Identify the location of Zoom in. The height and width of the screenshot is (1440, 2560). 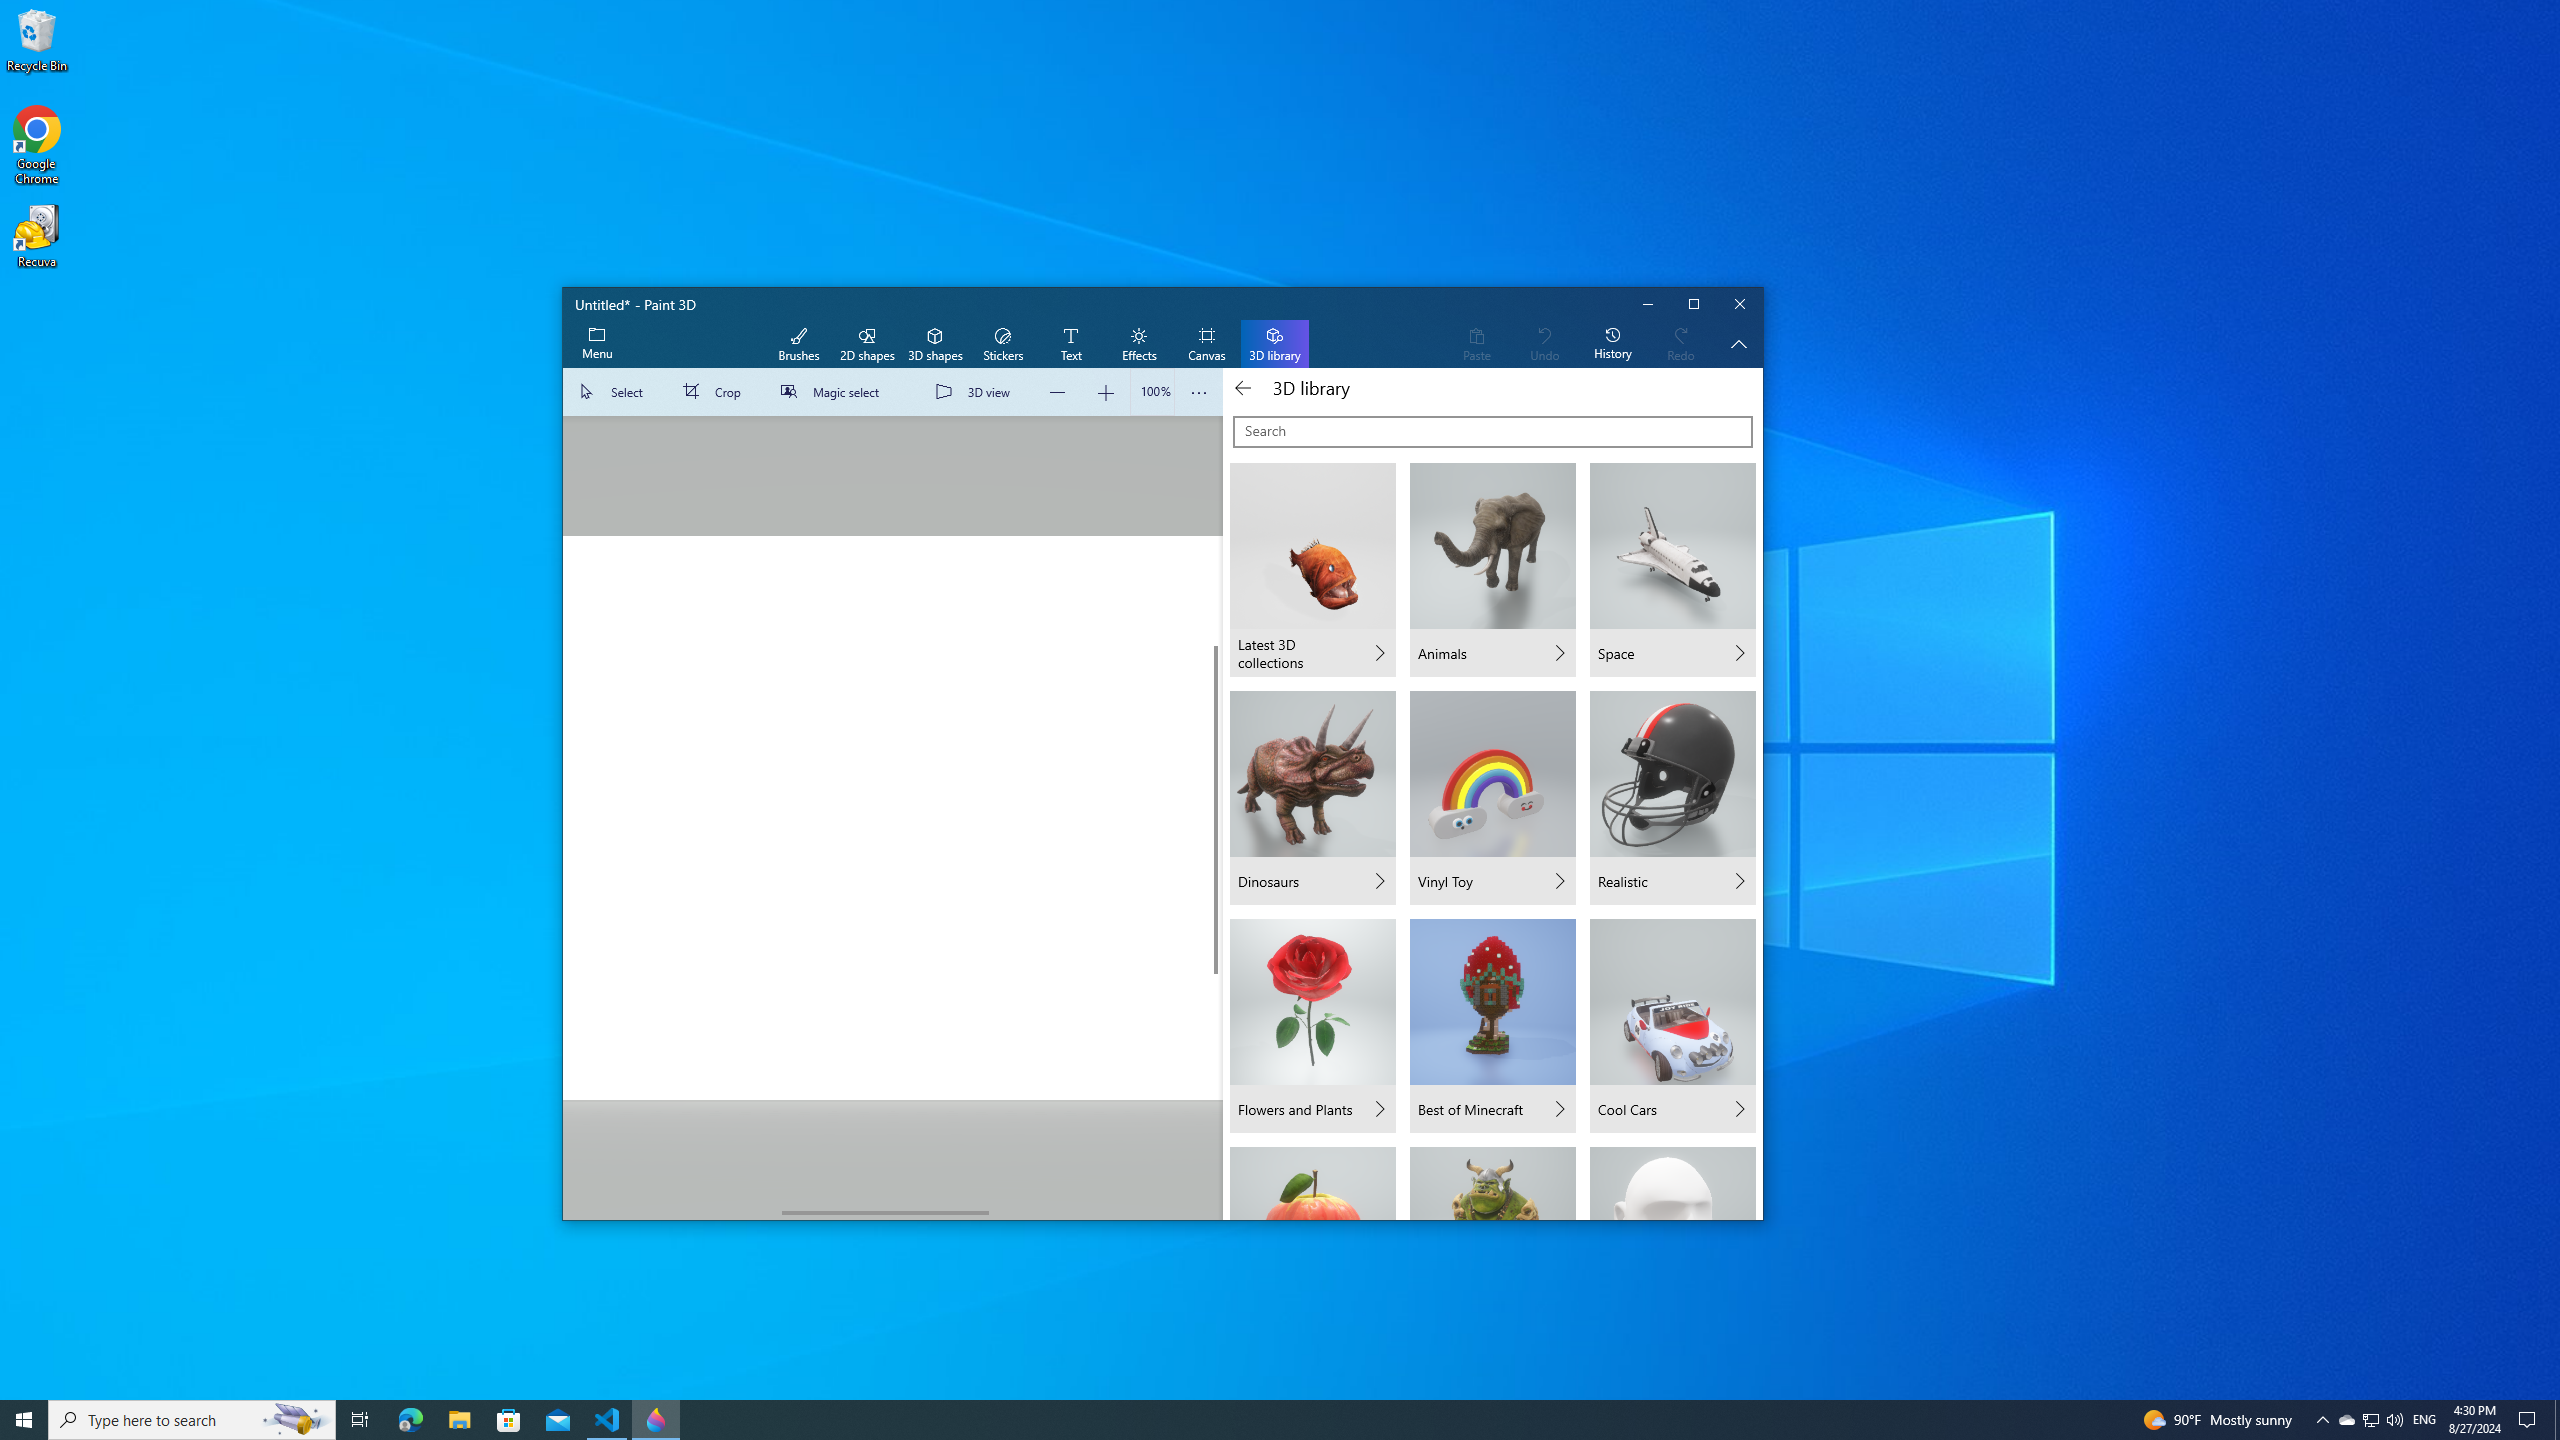
(1105, 392).